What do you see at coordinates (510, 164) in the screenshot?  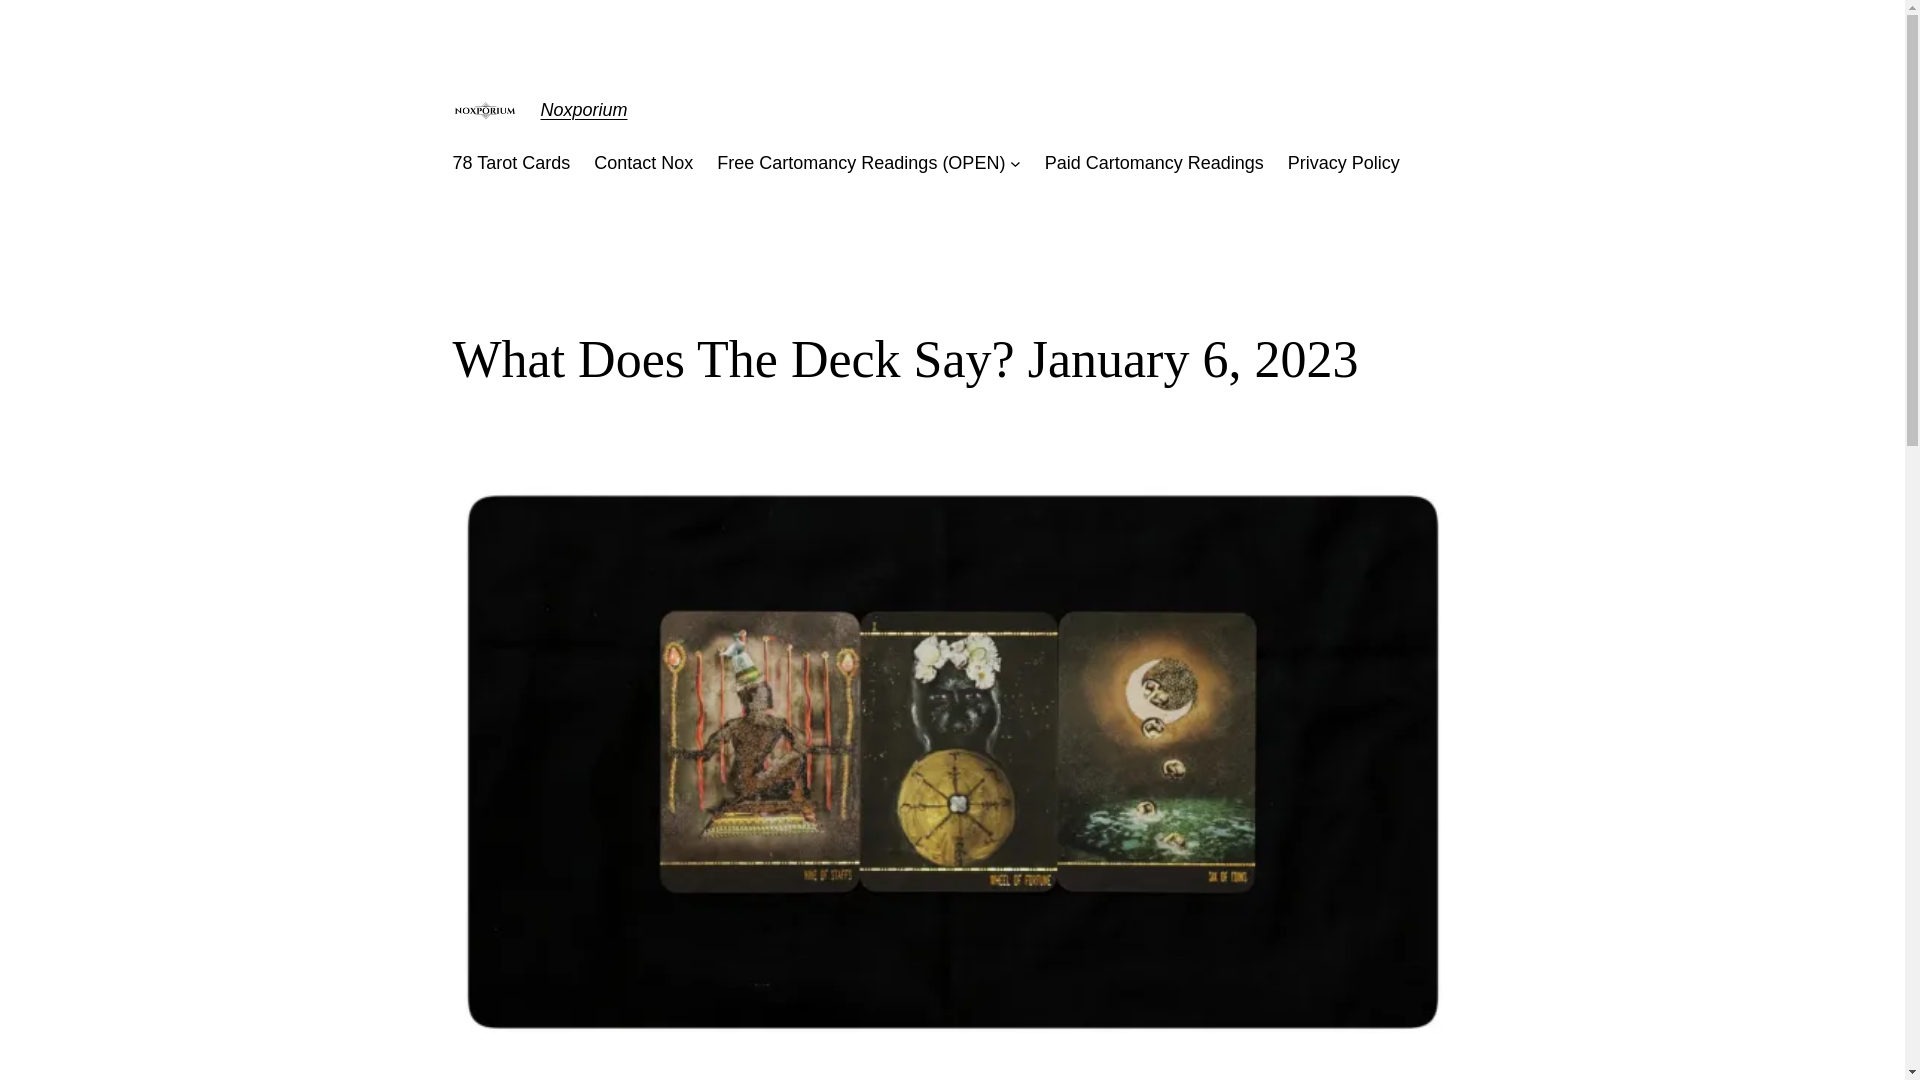 I see `78 Tarot Cards` at bounding box center [510, 164].